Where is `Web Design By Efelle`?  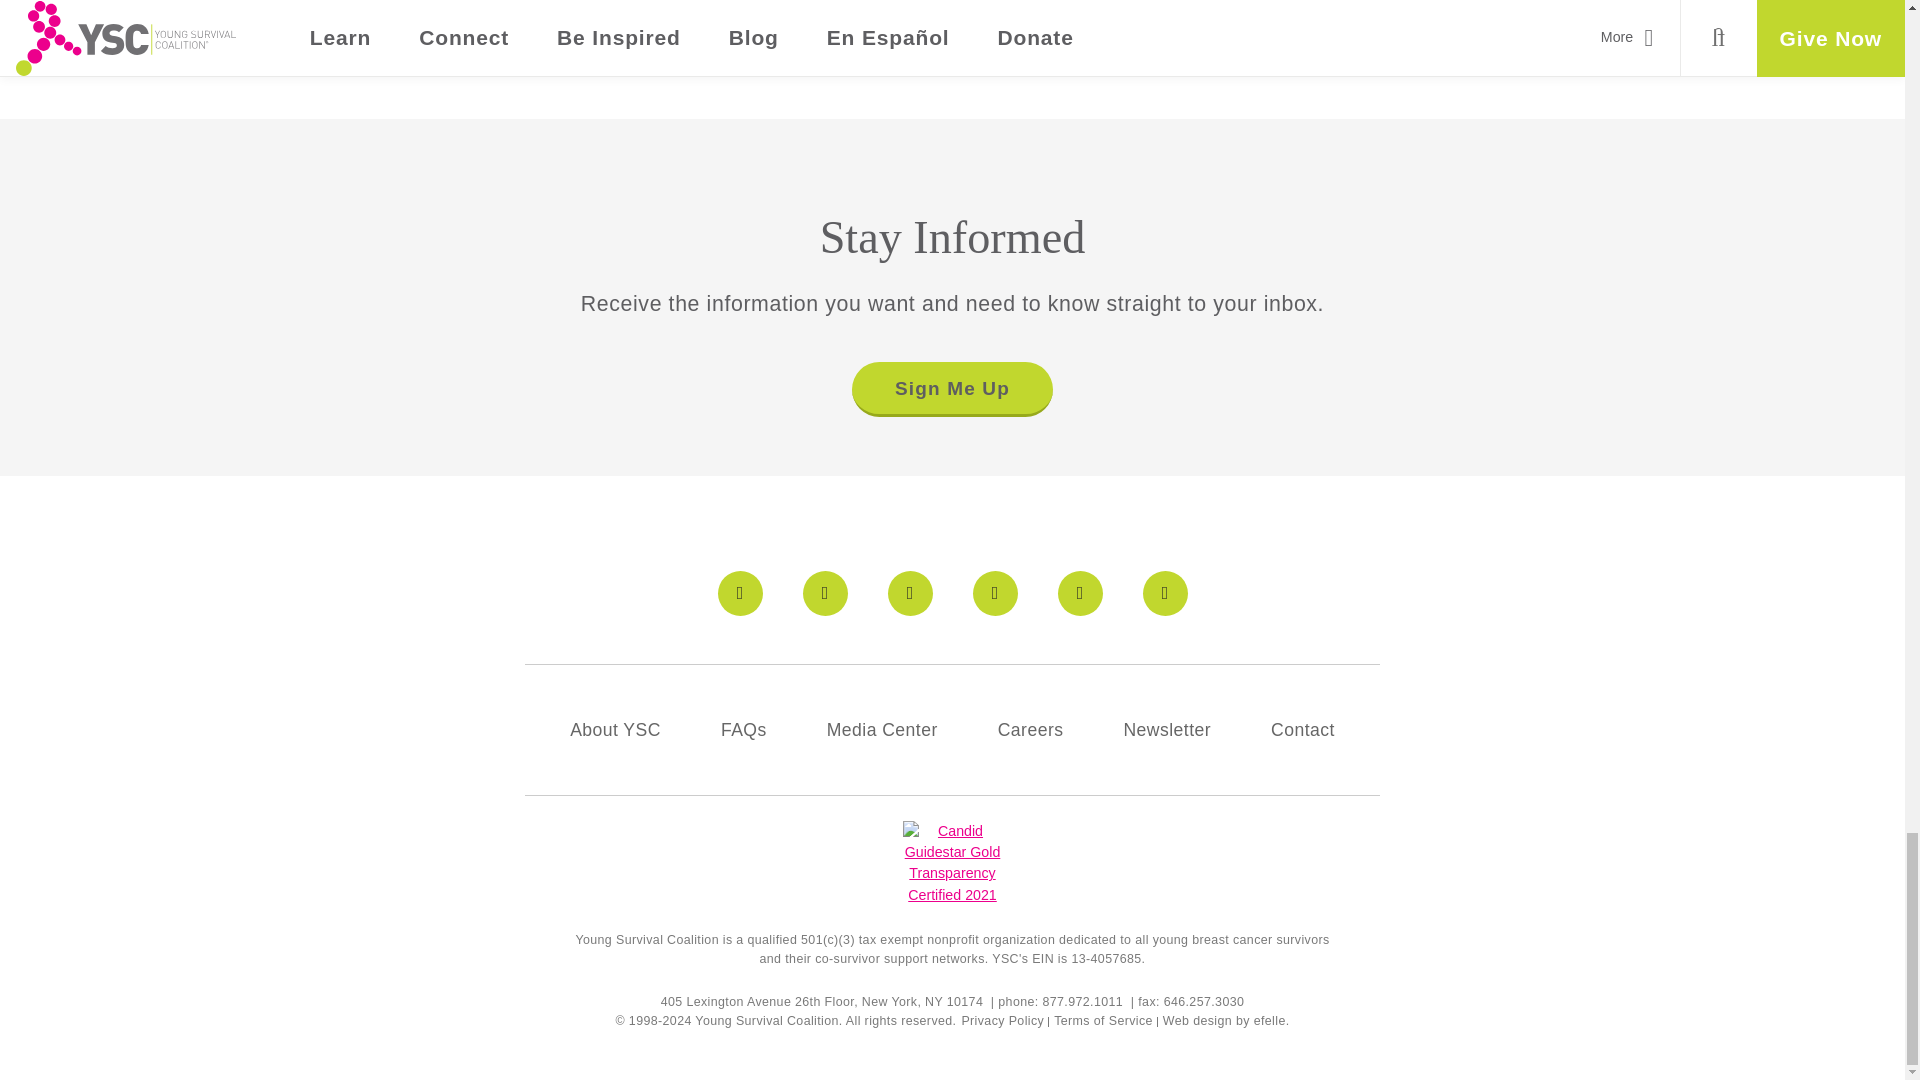 Web Design By Efelle is located at coordinates (1198, 1021).